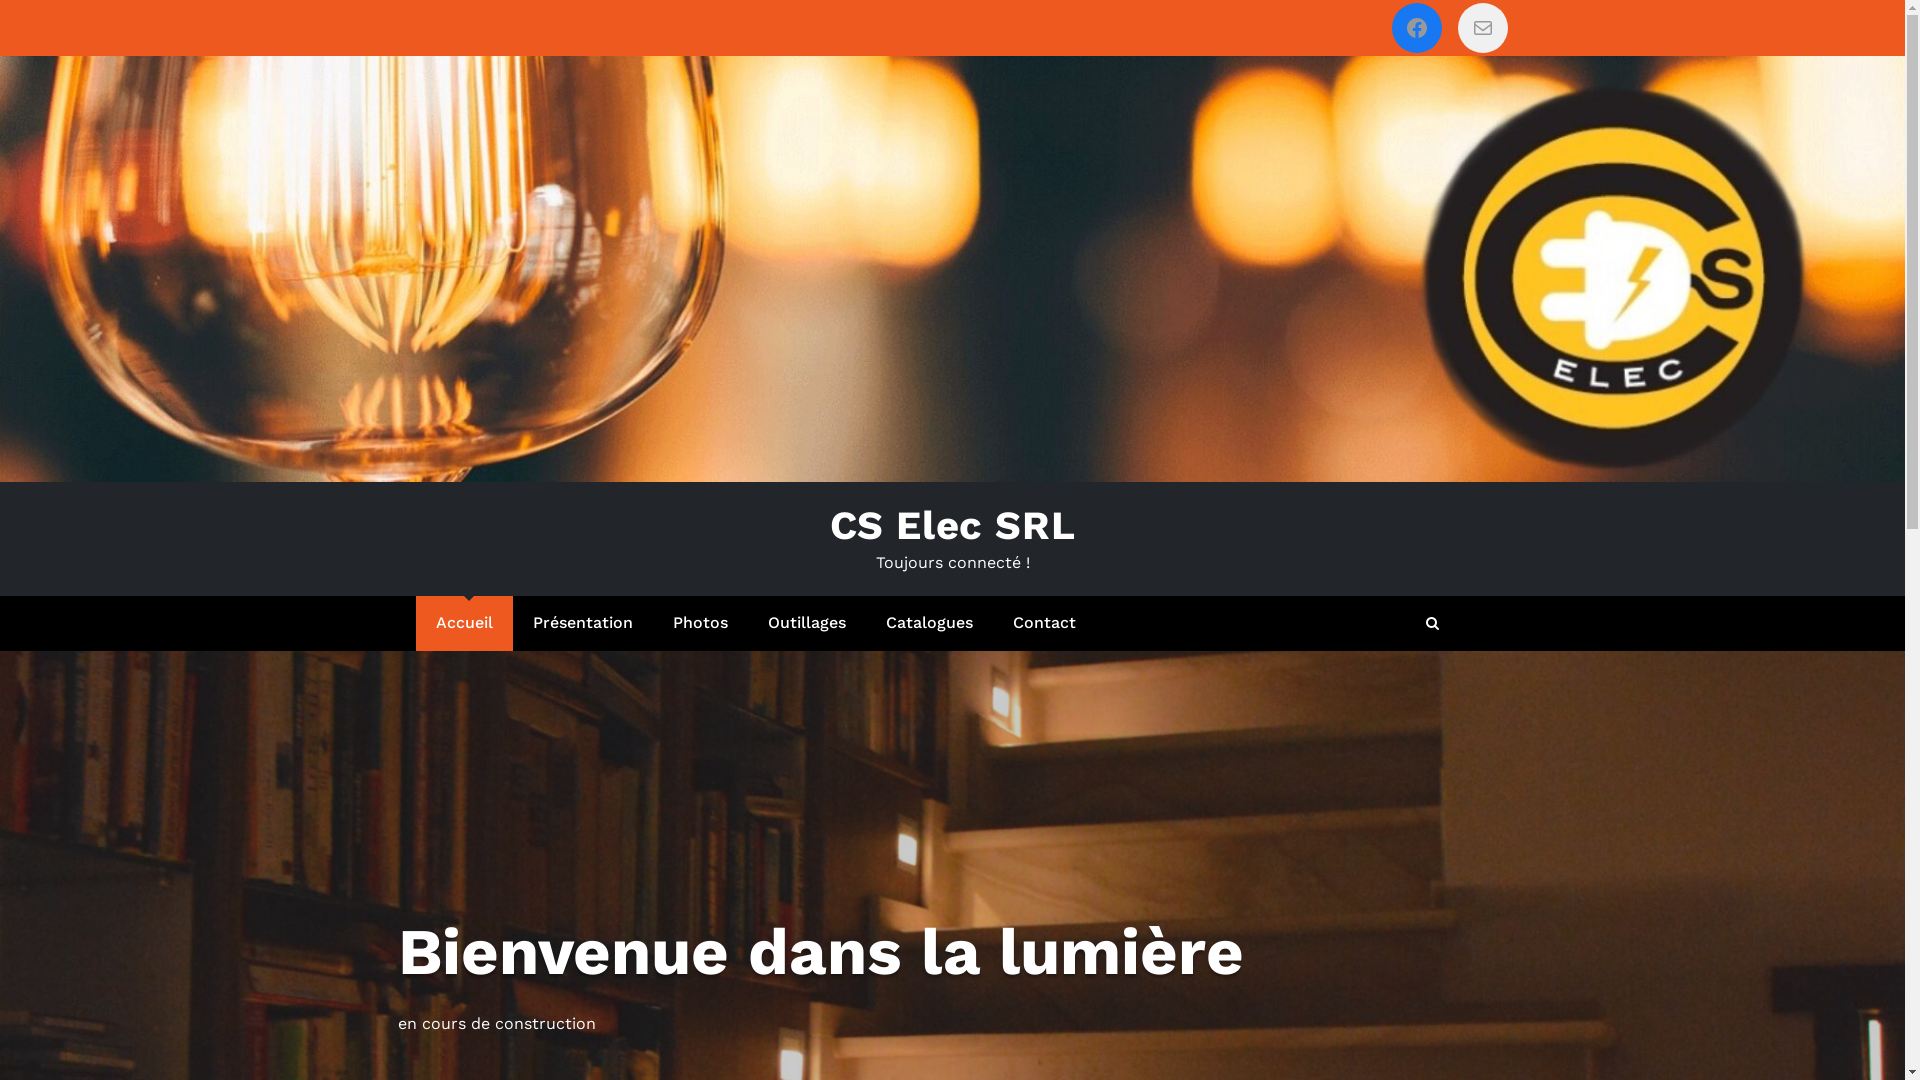  Describe the element at coordinates (930, 624) in the screenshot. I see `Catalogues` at that location.